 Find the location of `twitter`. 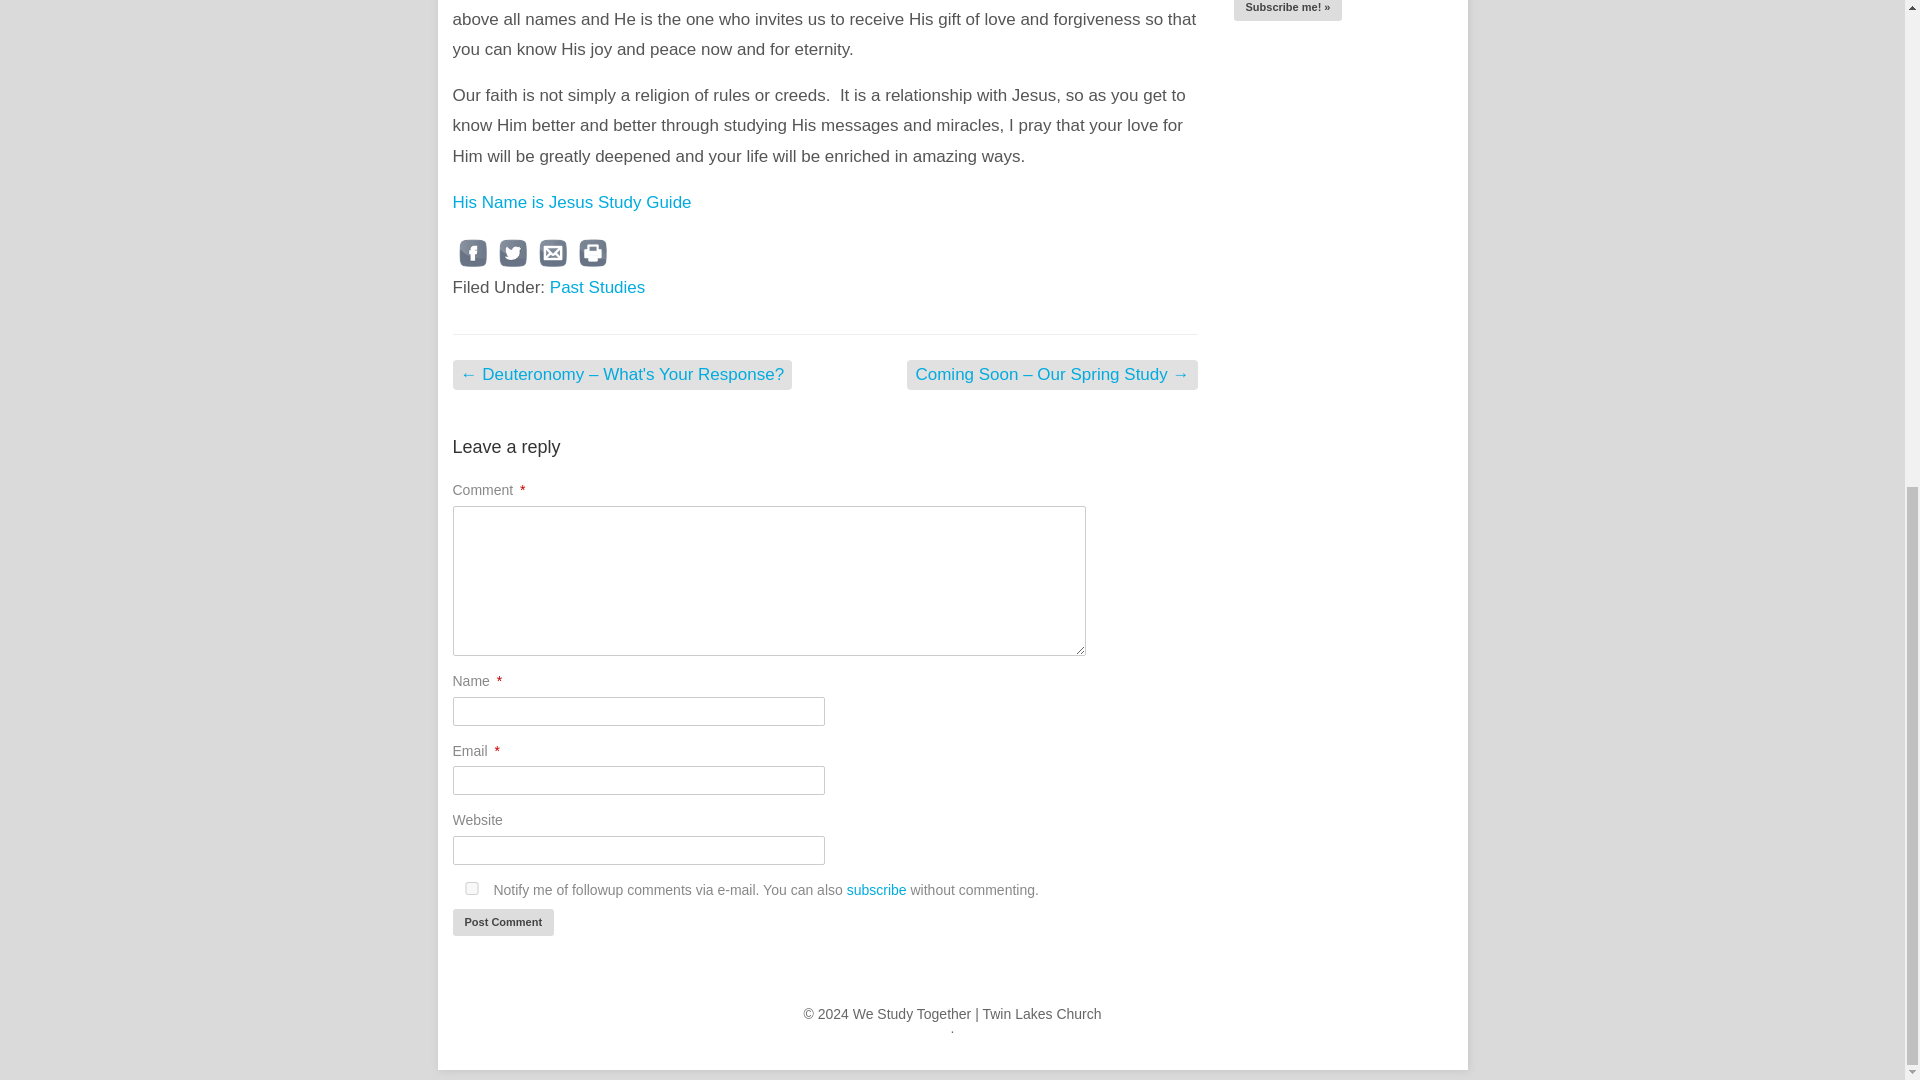

twitter is located at coordinates (511, 253).